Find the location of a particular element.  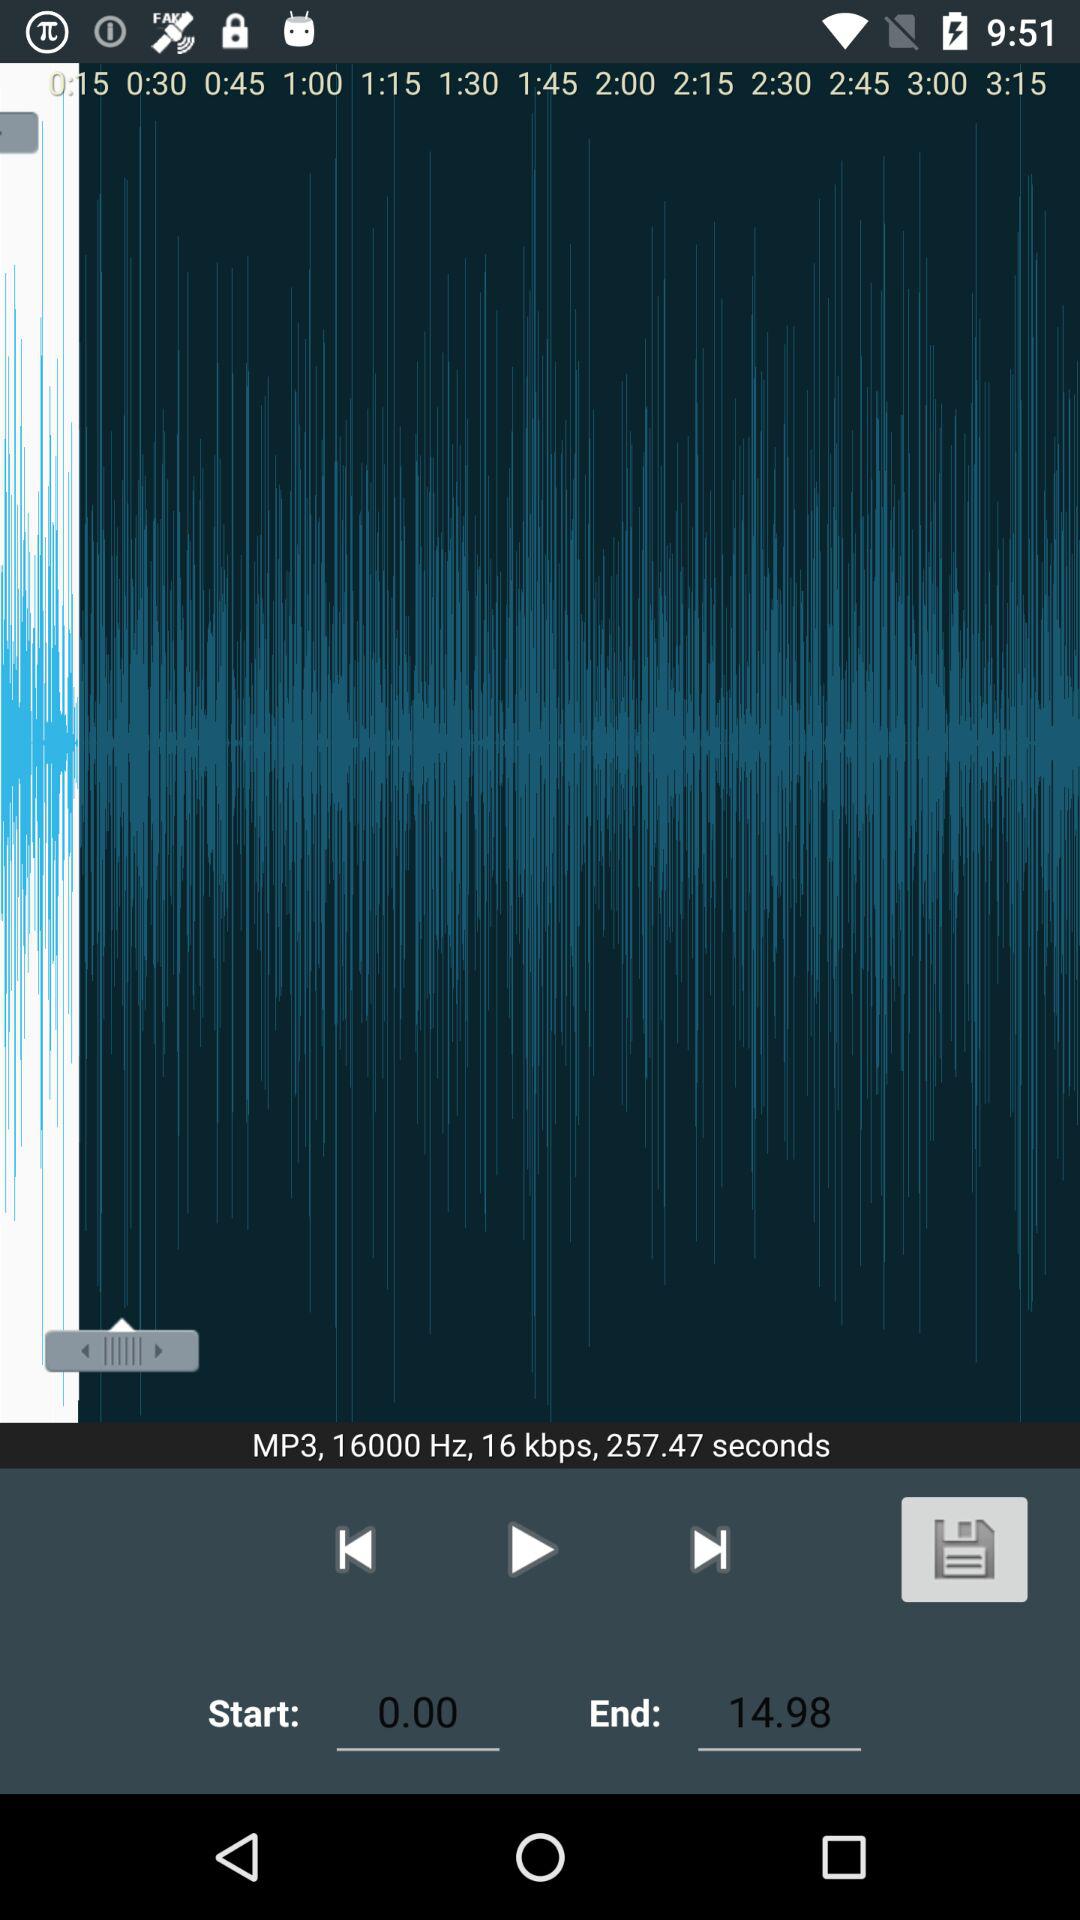

click on the button right to the play button is located at coordinates (710, 1549).